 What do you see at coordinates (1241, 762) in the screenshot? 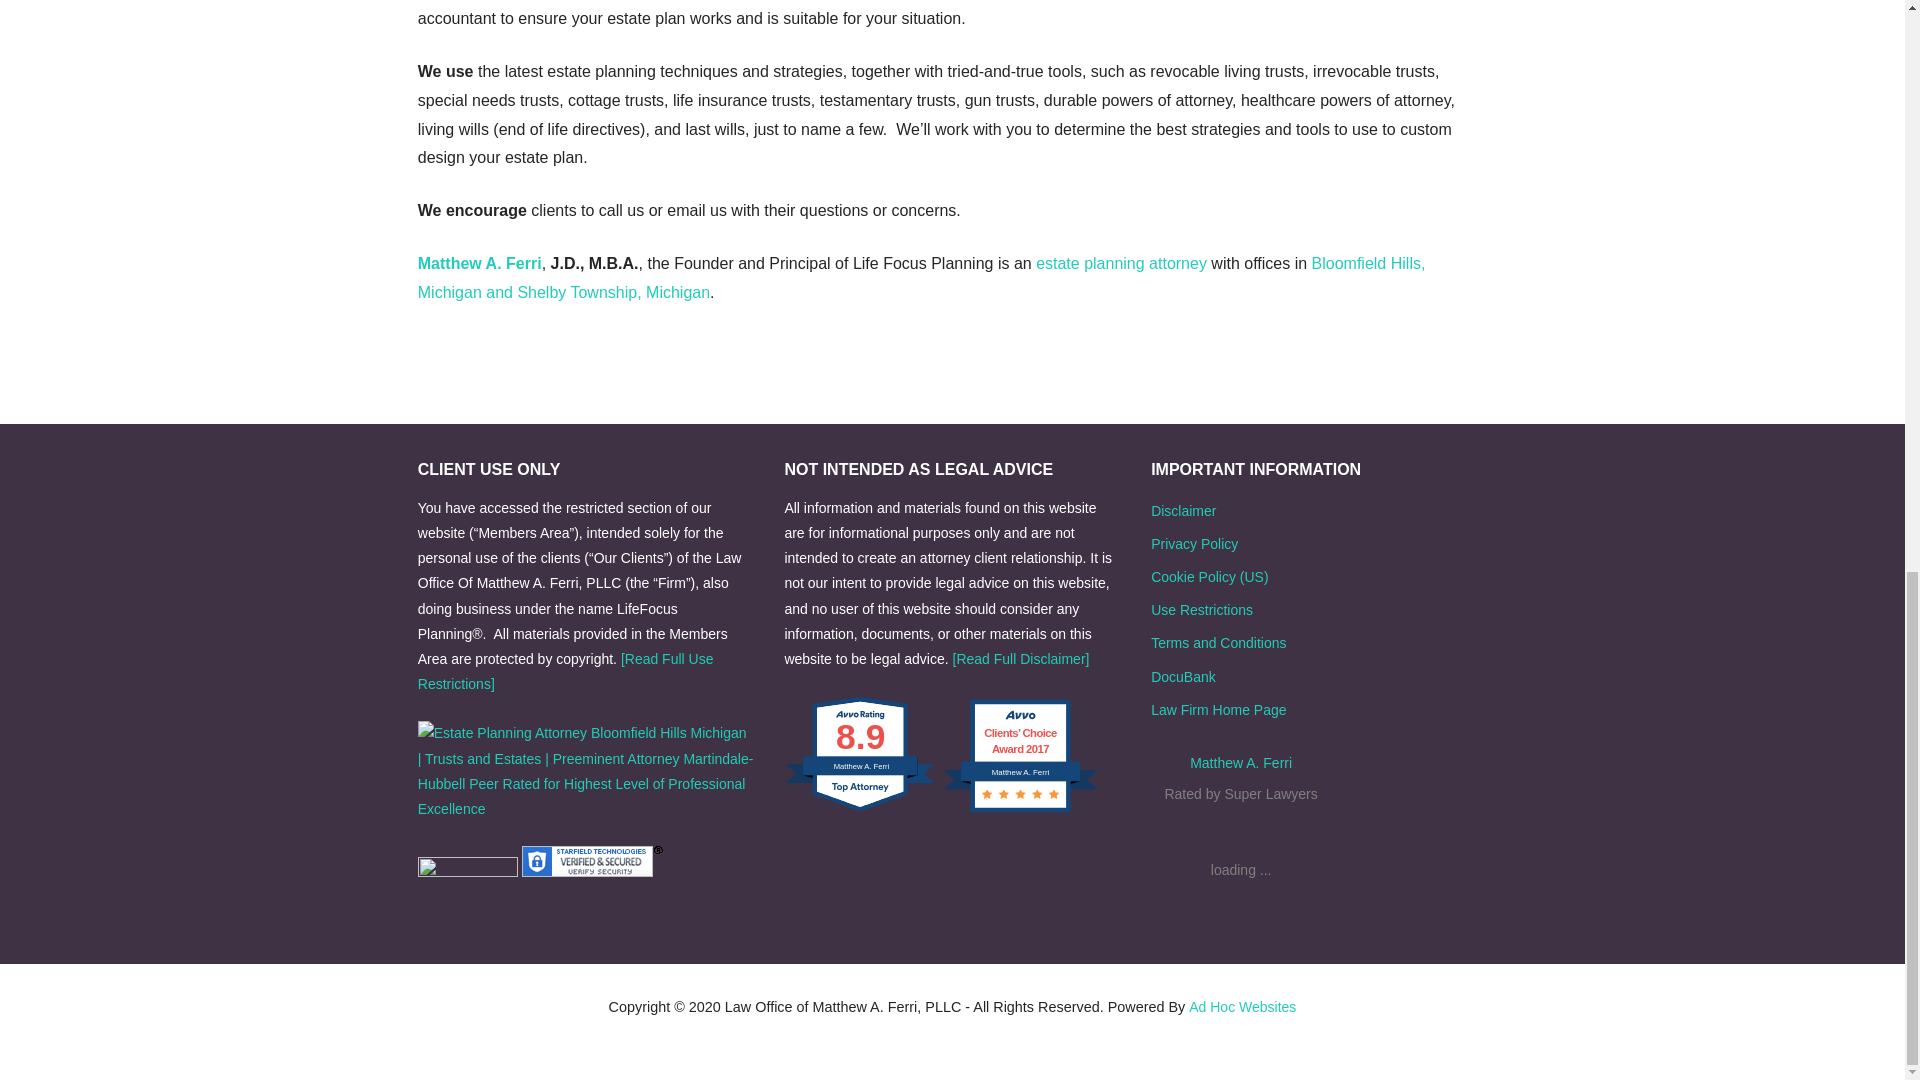
I see `Matthew A. Ferri` at bounding box center [1241, 762].